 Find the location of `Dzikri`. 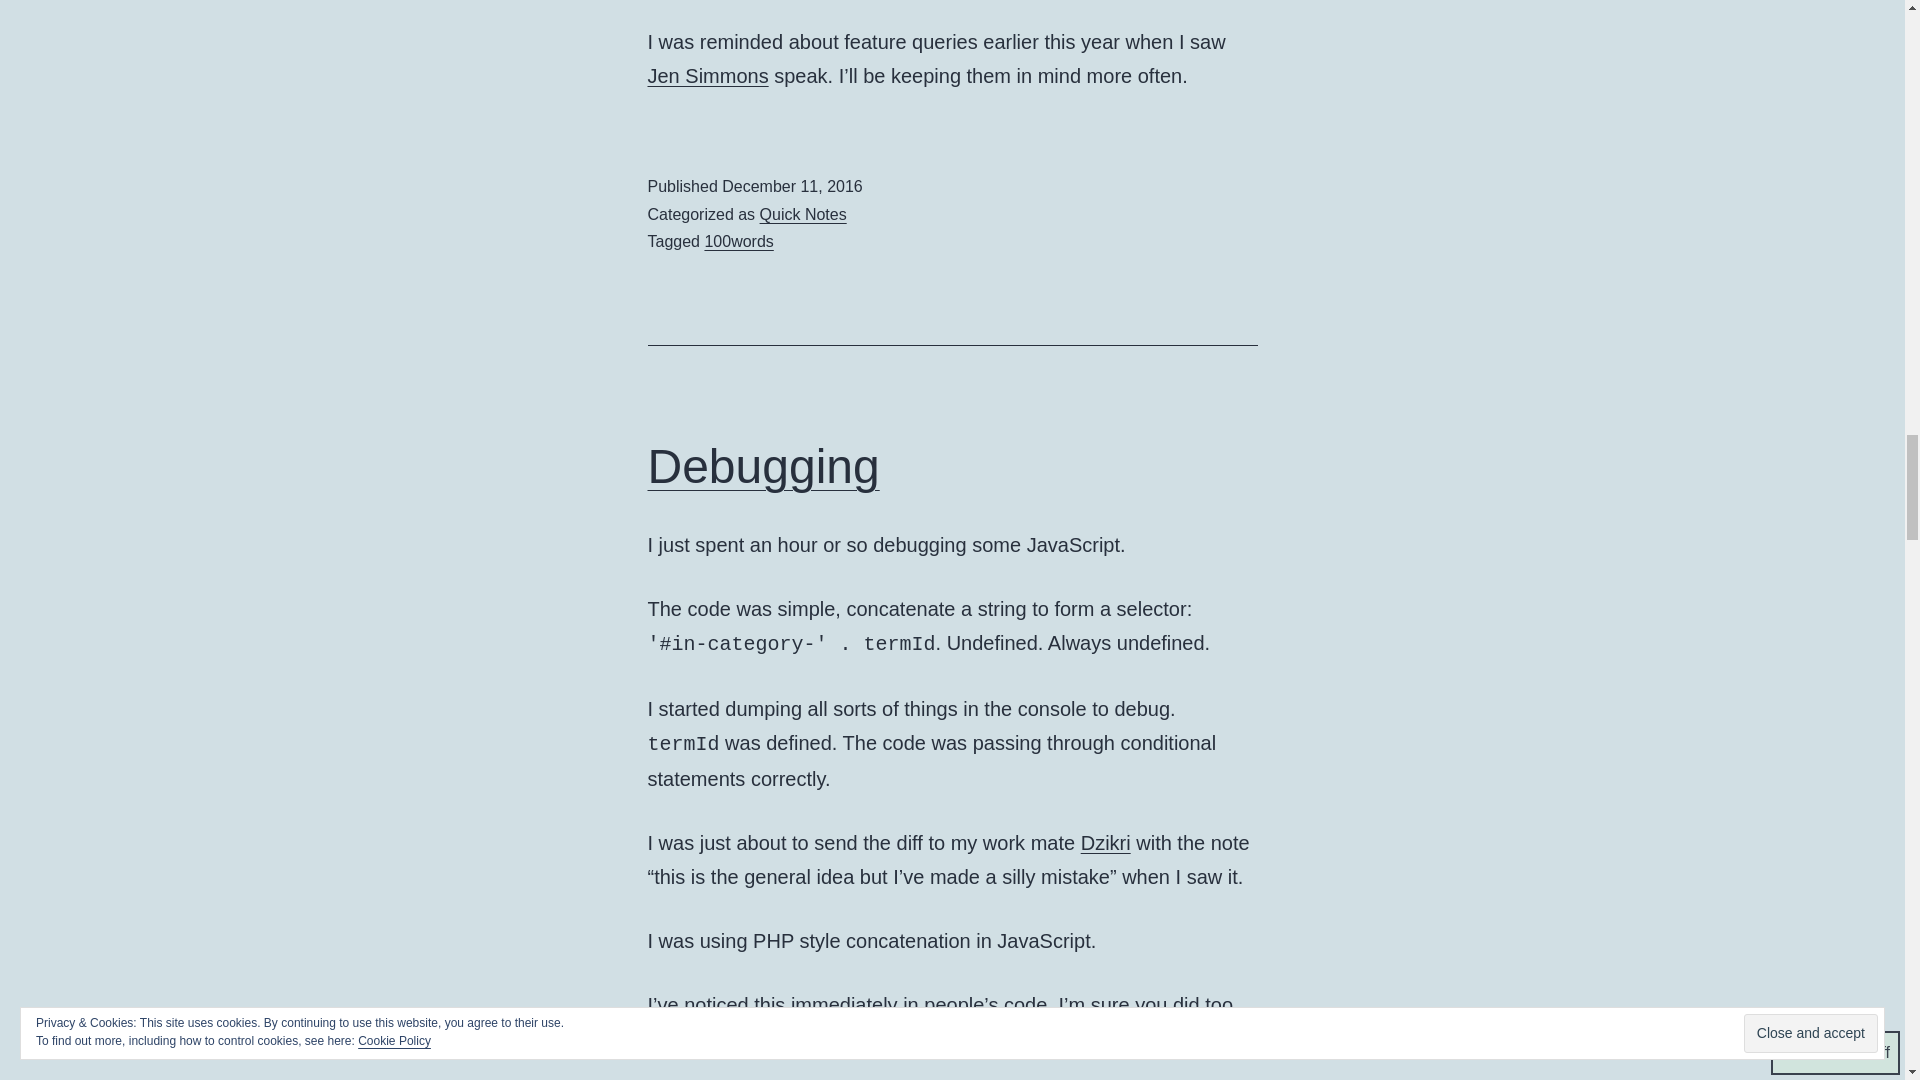

Dzikri is located at coordinates (1105, 842).